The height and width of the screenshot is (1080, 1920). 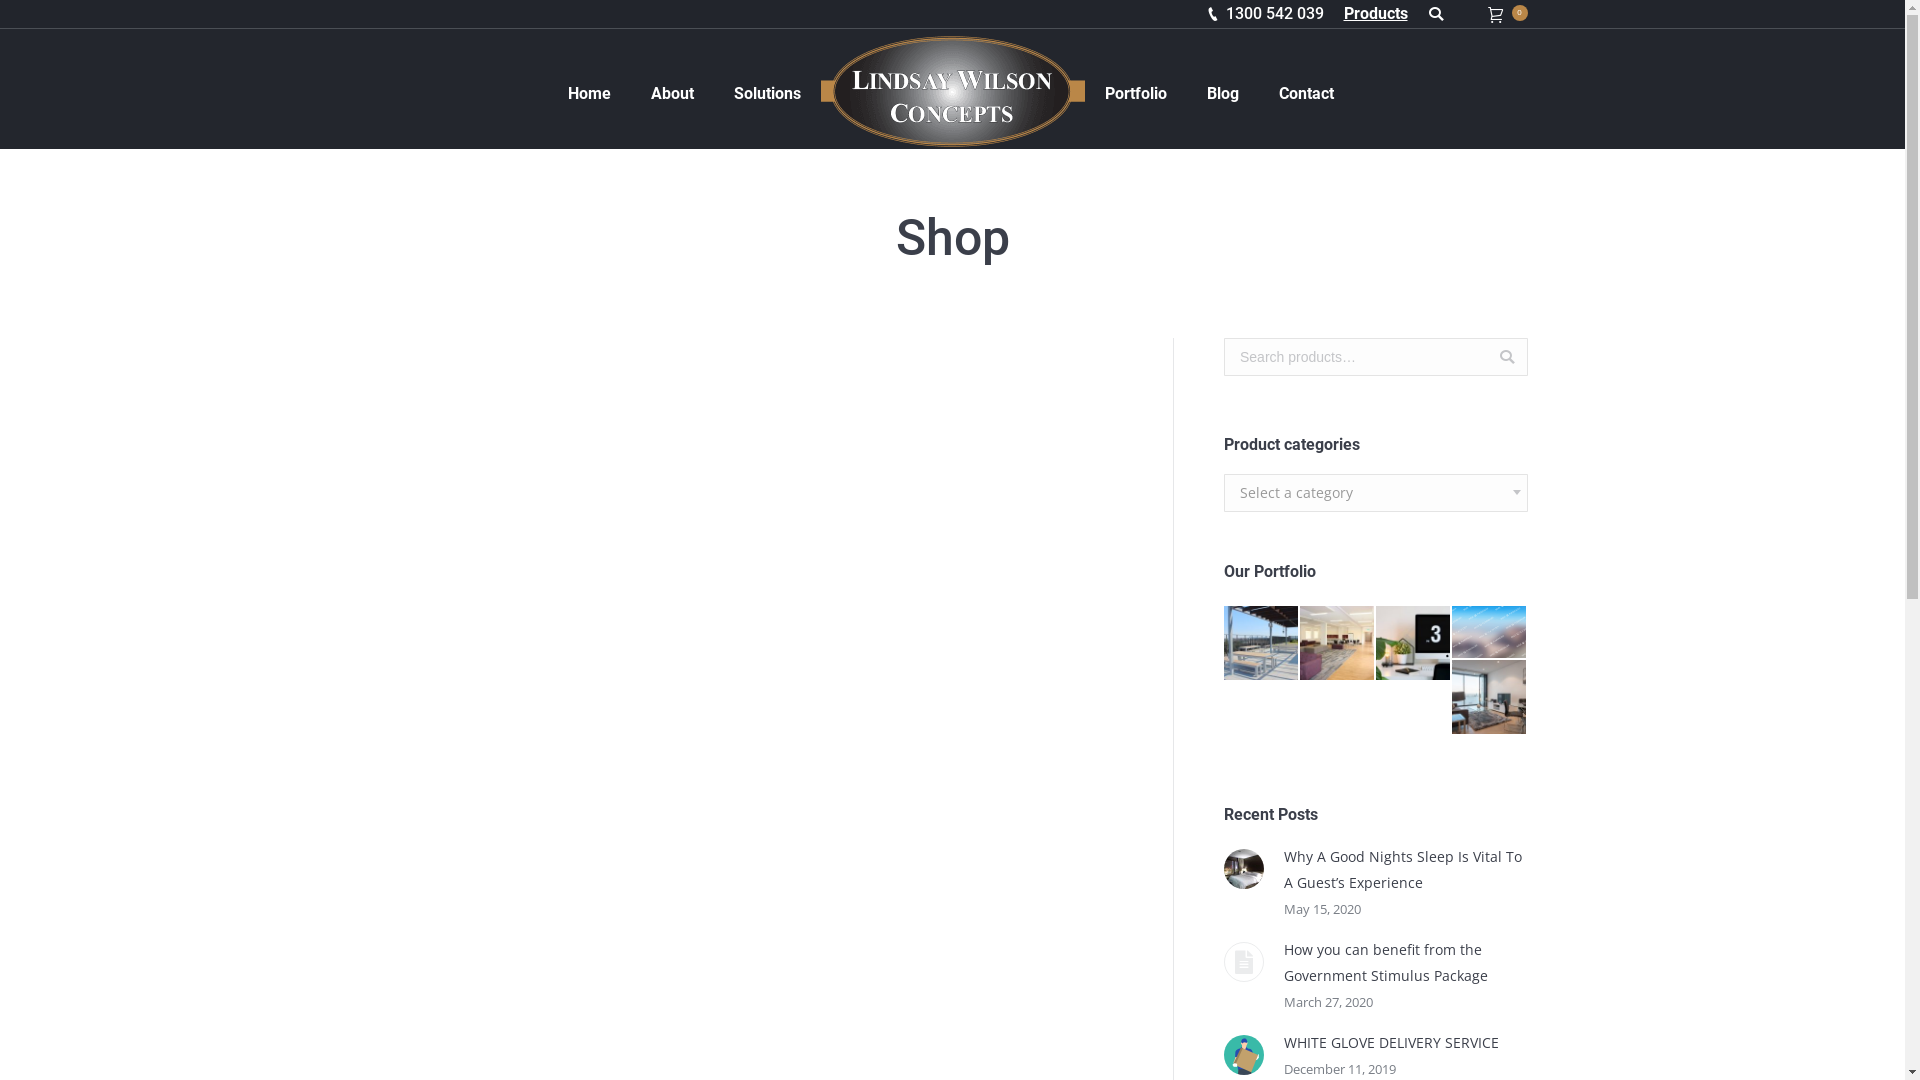 I want to click on  0, so click(x=1500, y=14).